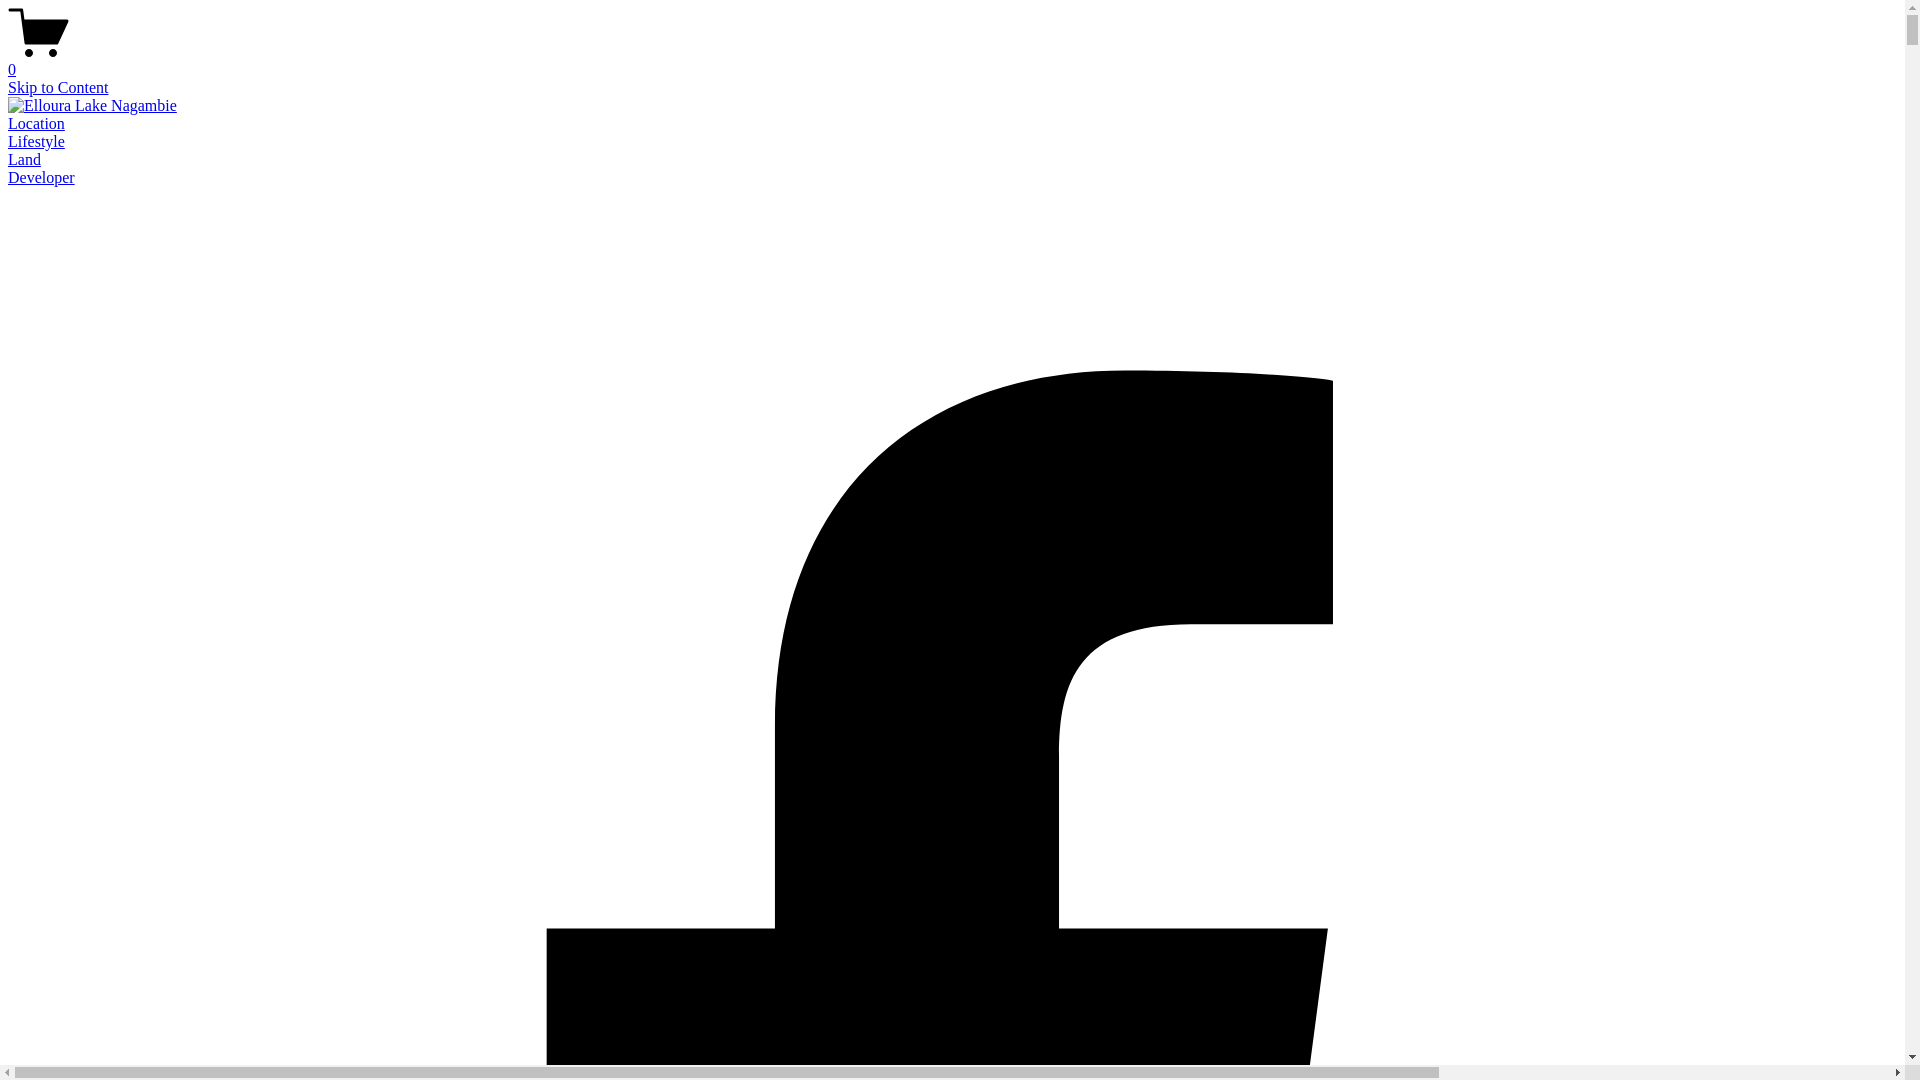 The height and width of the screenshot is (1080, 1920). What do you see at coordinates (36, 124) in the screenshot?
I see `Location` at bounding box center [36, 124].